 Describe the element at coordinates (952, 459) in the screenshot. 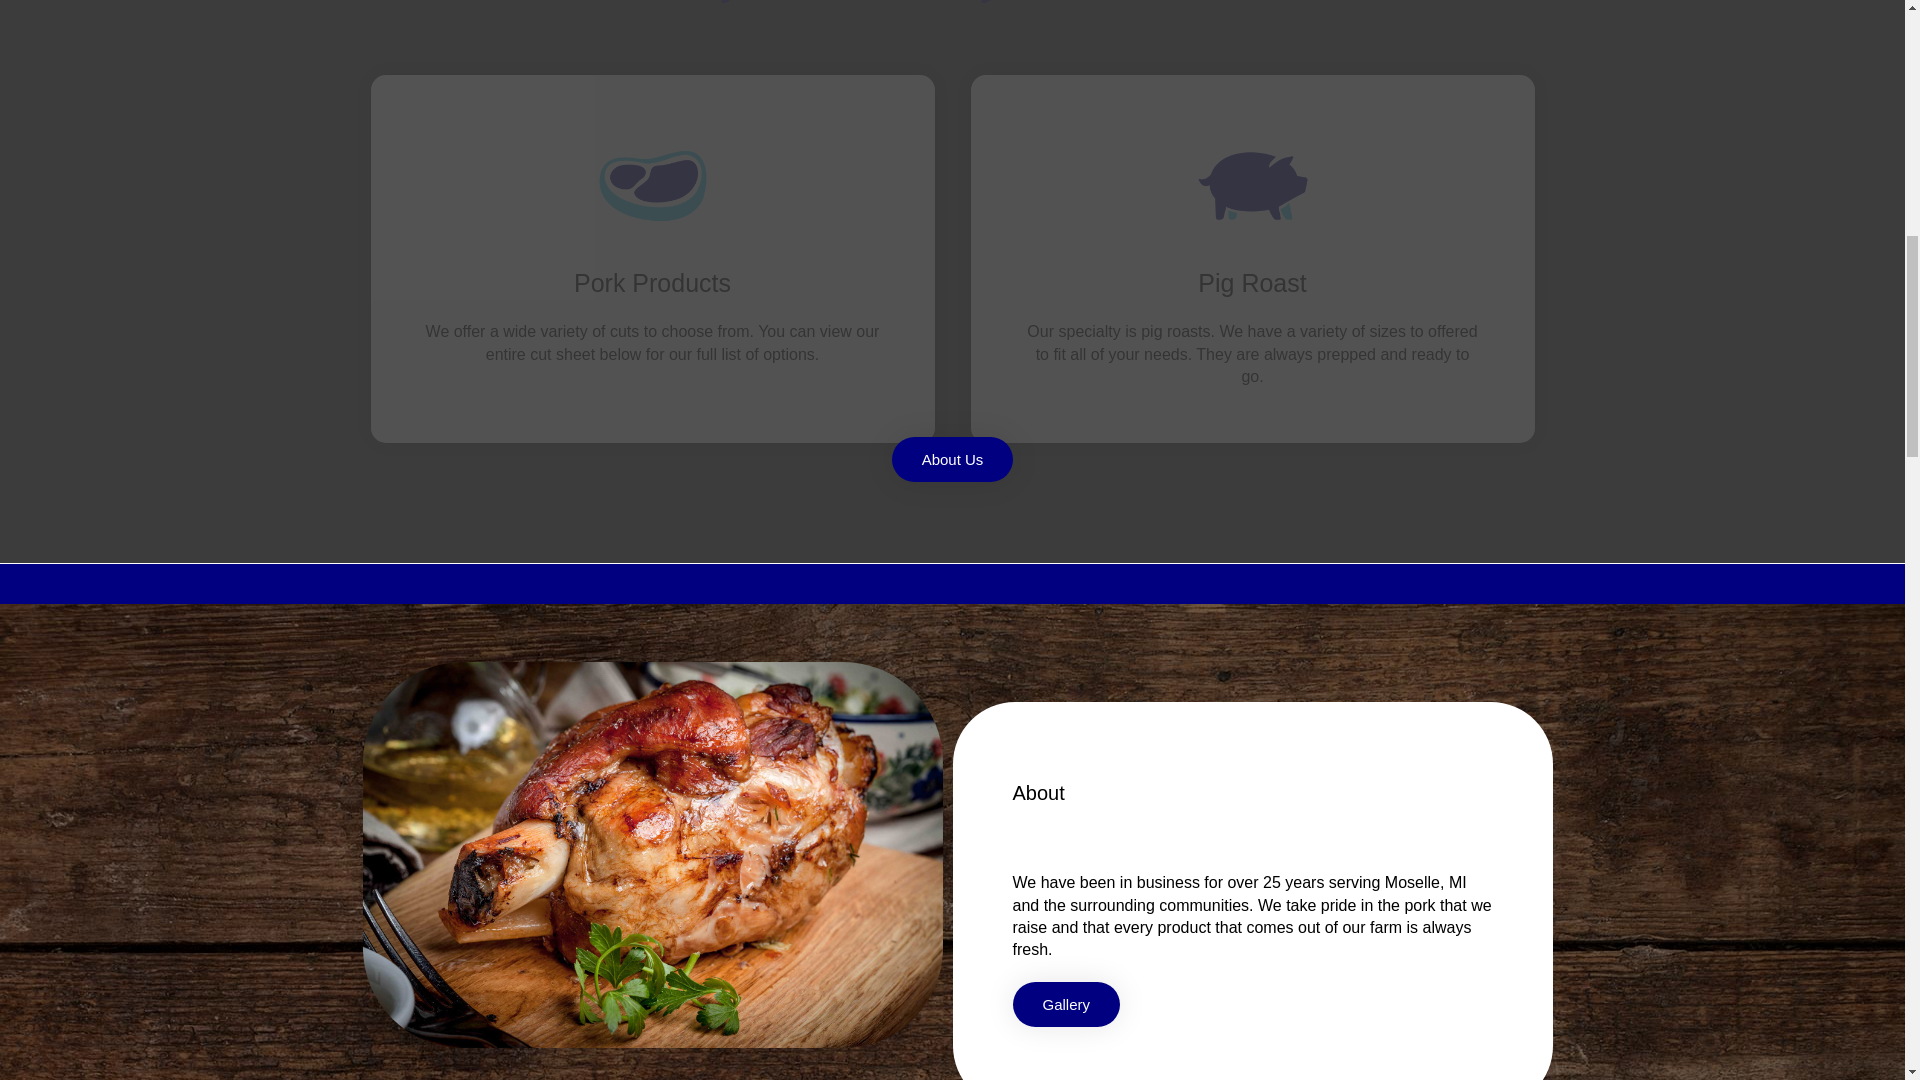

I see `About Us` at that location.